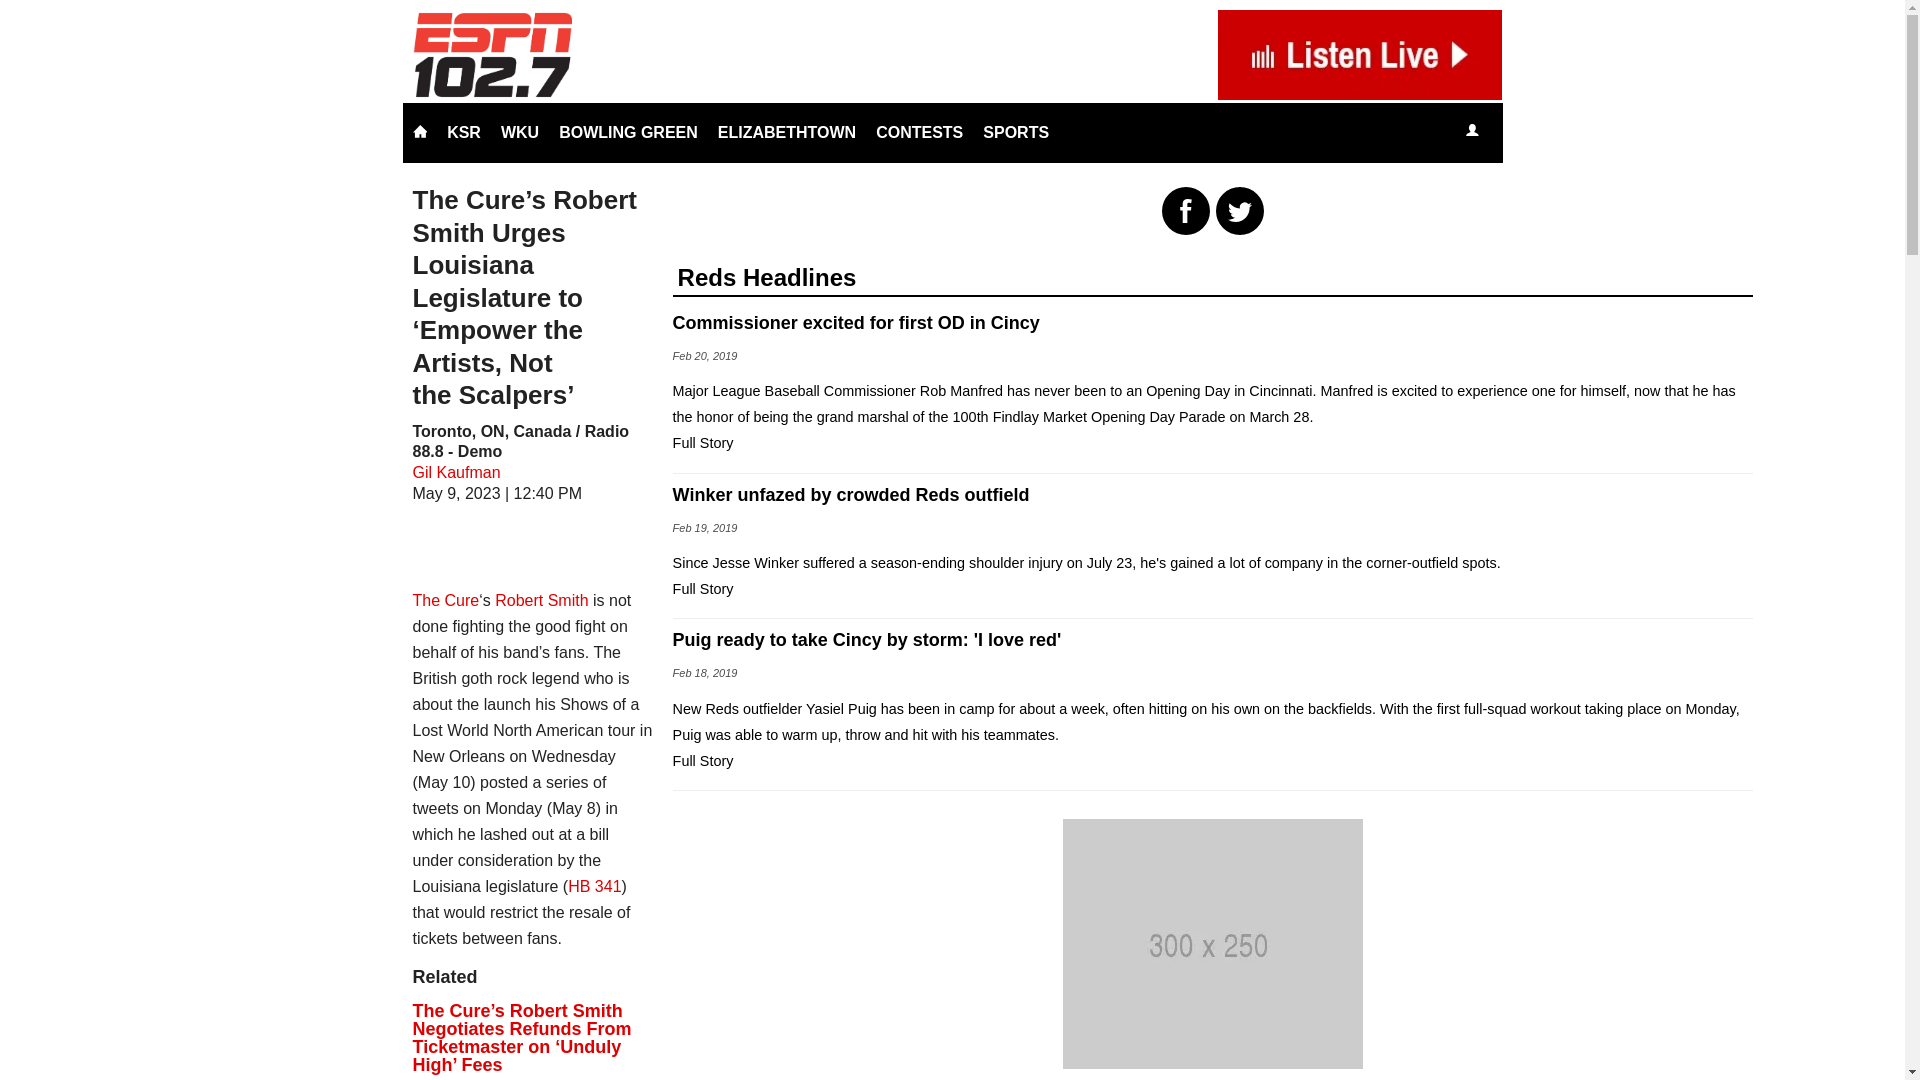 The width and height of the screenshot is (1920, 1080). What do you see at coordinates (594, 886) in the screenshot?
I see `HB 341` at bounding box center [594, 886].